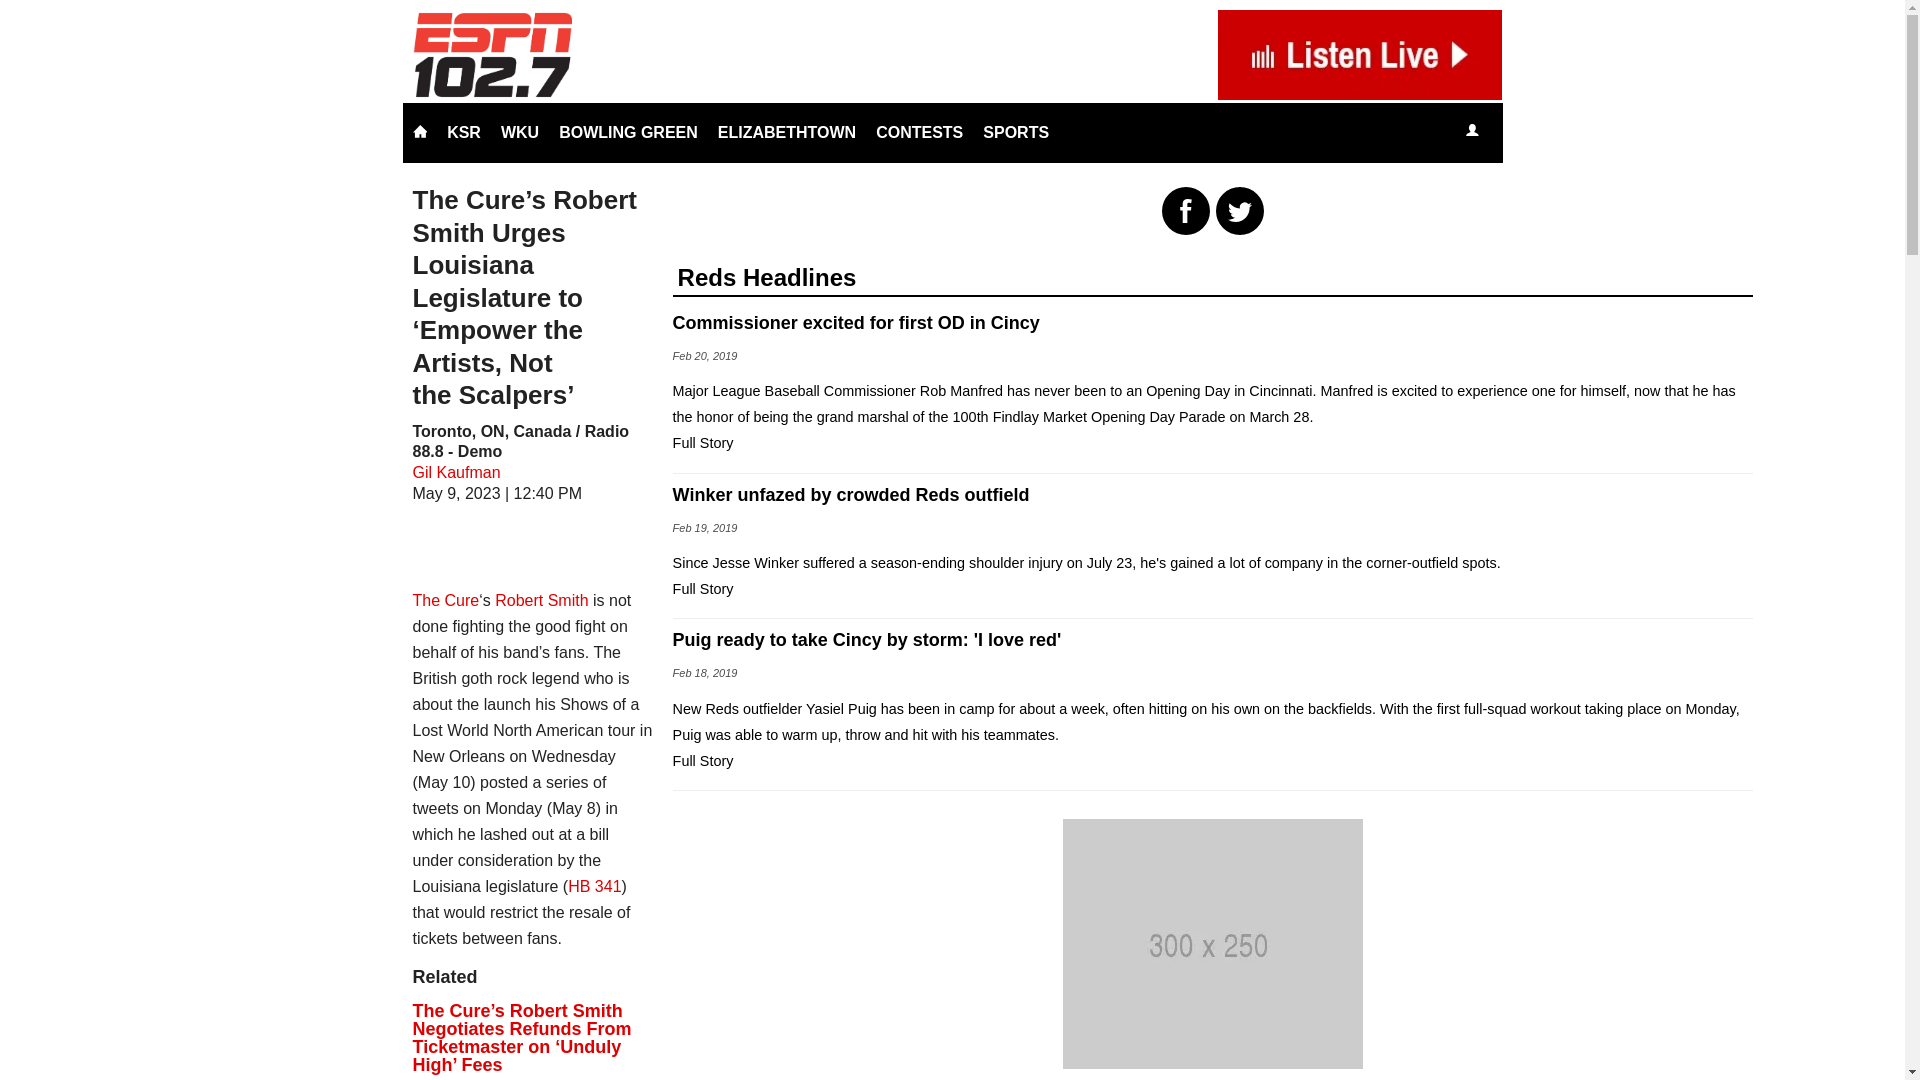 The width and height of the screenshot is (1920, 1080). What do you see at coordinates (594, 886) in the screenshot?
I see `HB 341` at bounding box center [594, 886].